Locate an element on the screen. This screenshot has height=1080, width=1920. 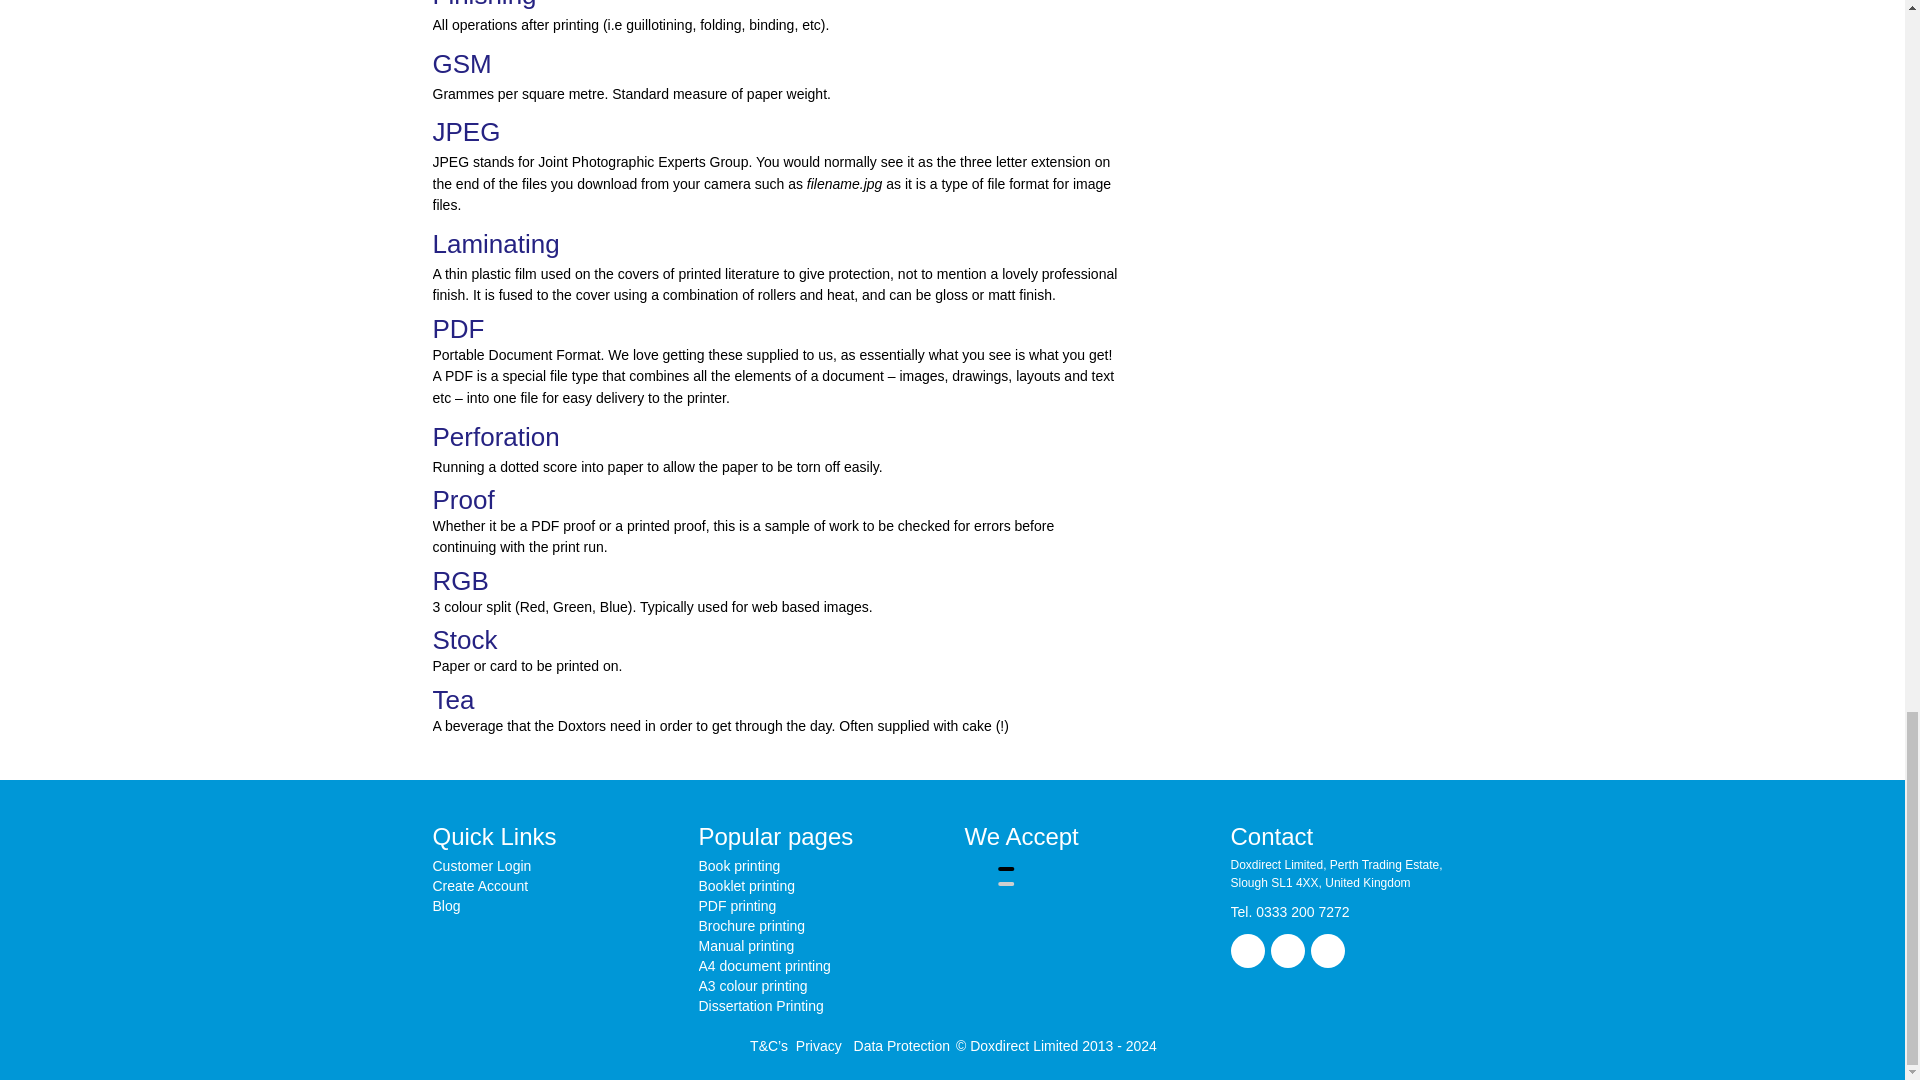
Customer Login is located at coordinates (482, 865).